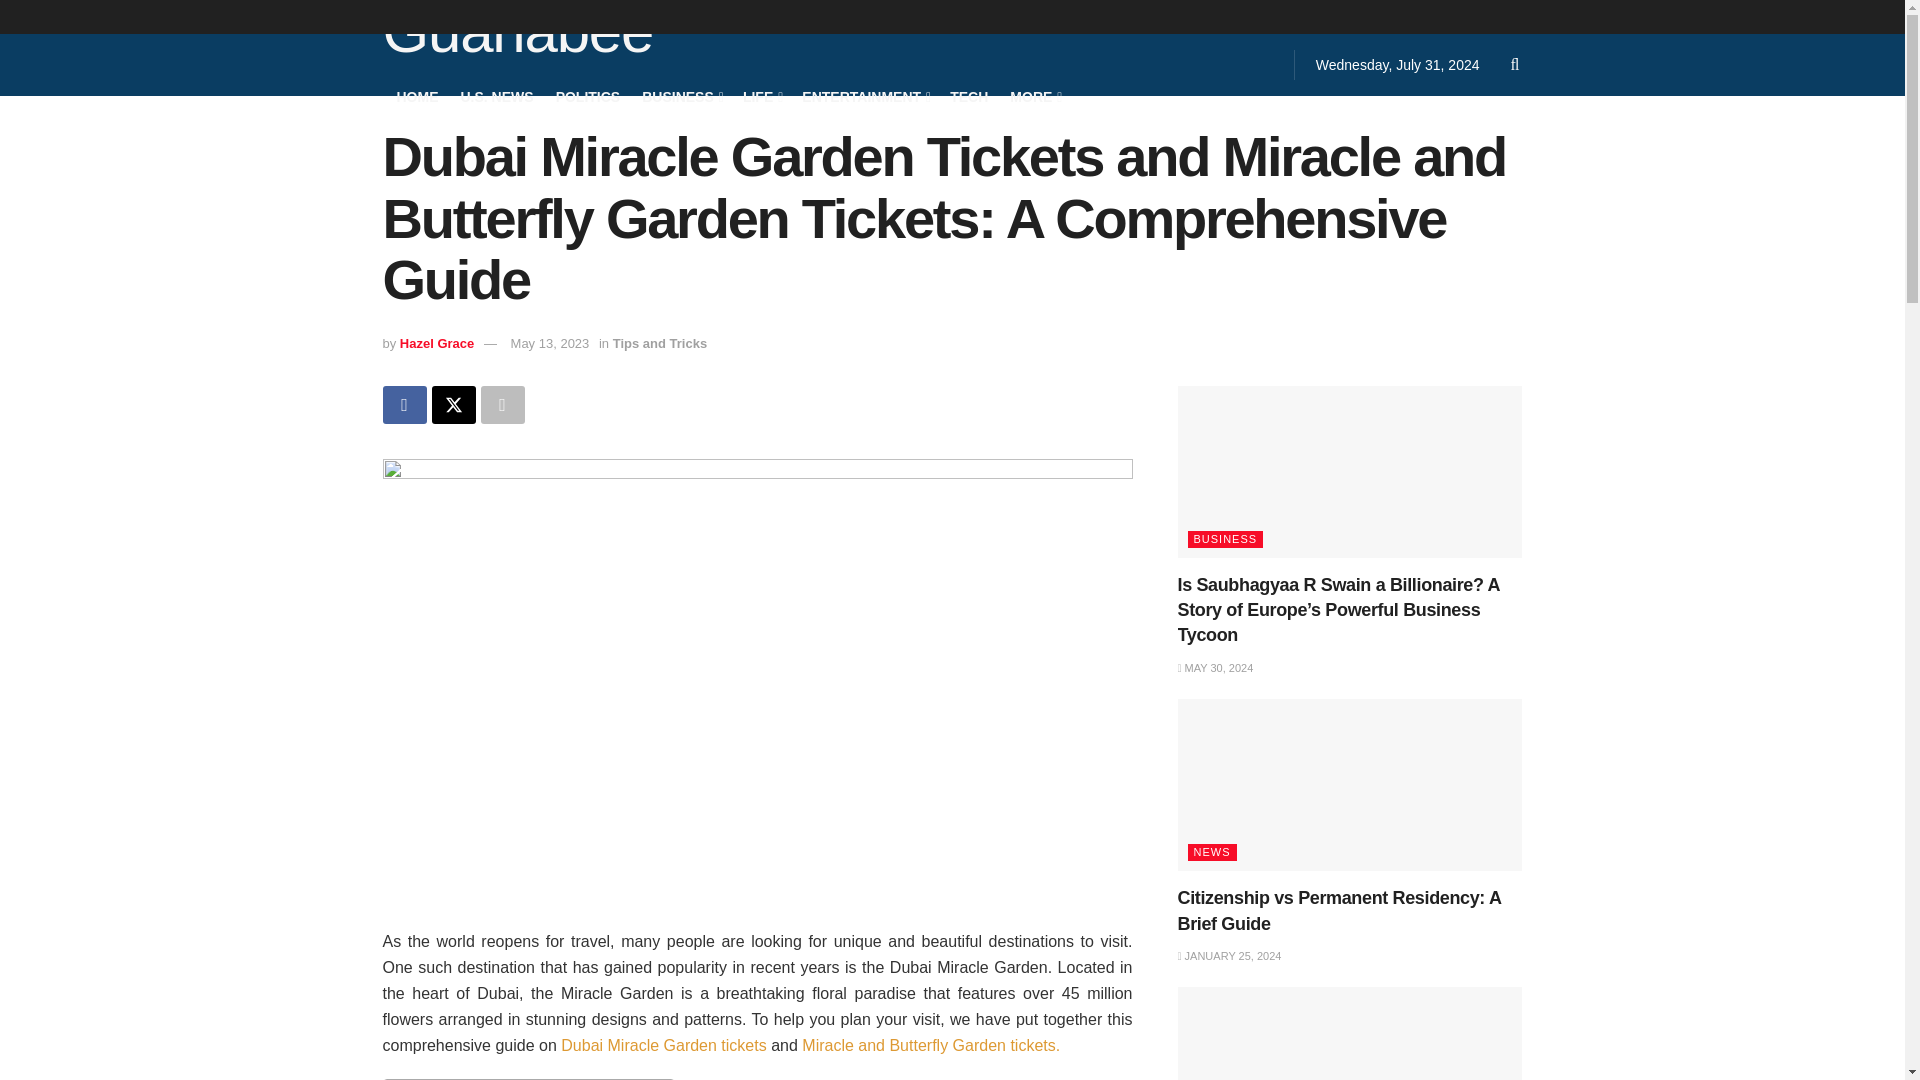  What do you see at coordinates (496, 96) in the screenshot?
I see `U.S. NEWS` at bounding box center [496, 96].